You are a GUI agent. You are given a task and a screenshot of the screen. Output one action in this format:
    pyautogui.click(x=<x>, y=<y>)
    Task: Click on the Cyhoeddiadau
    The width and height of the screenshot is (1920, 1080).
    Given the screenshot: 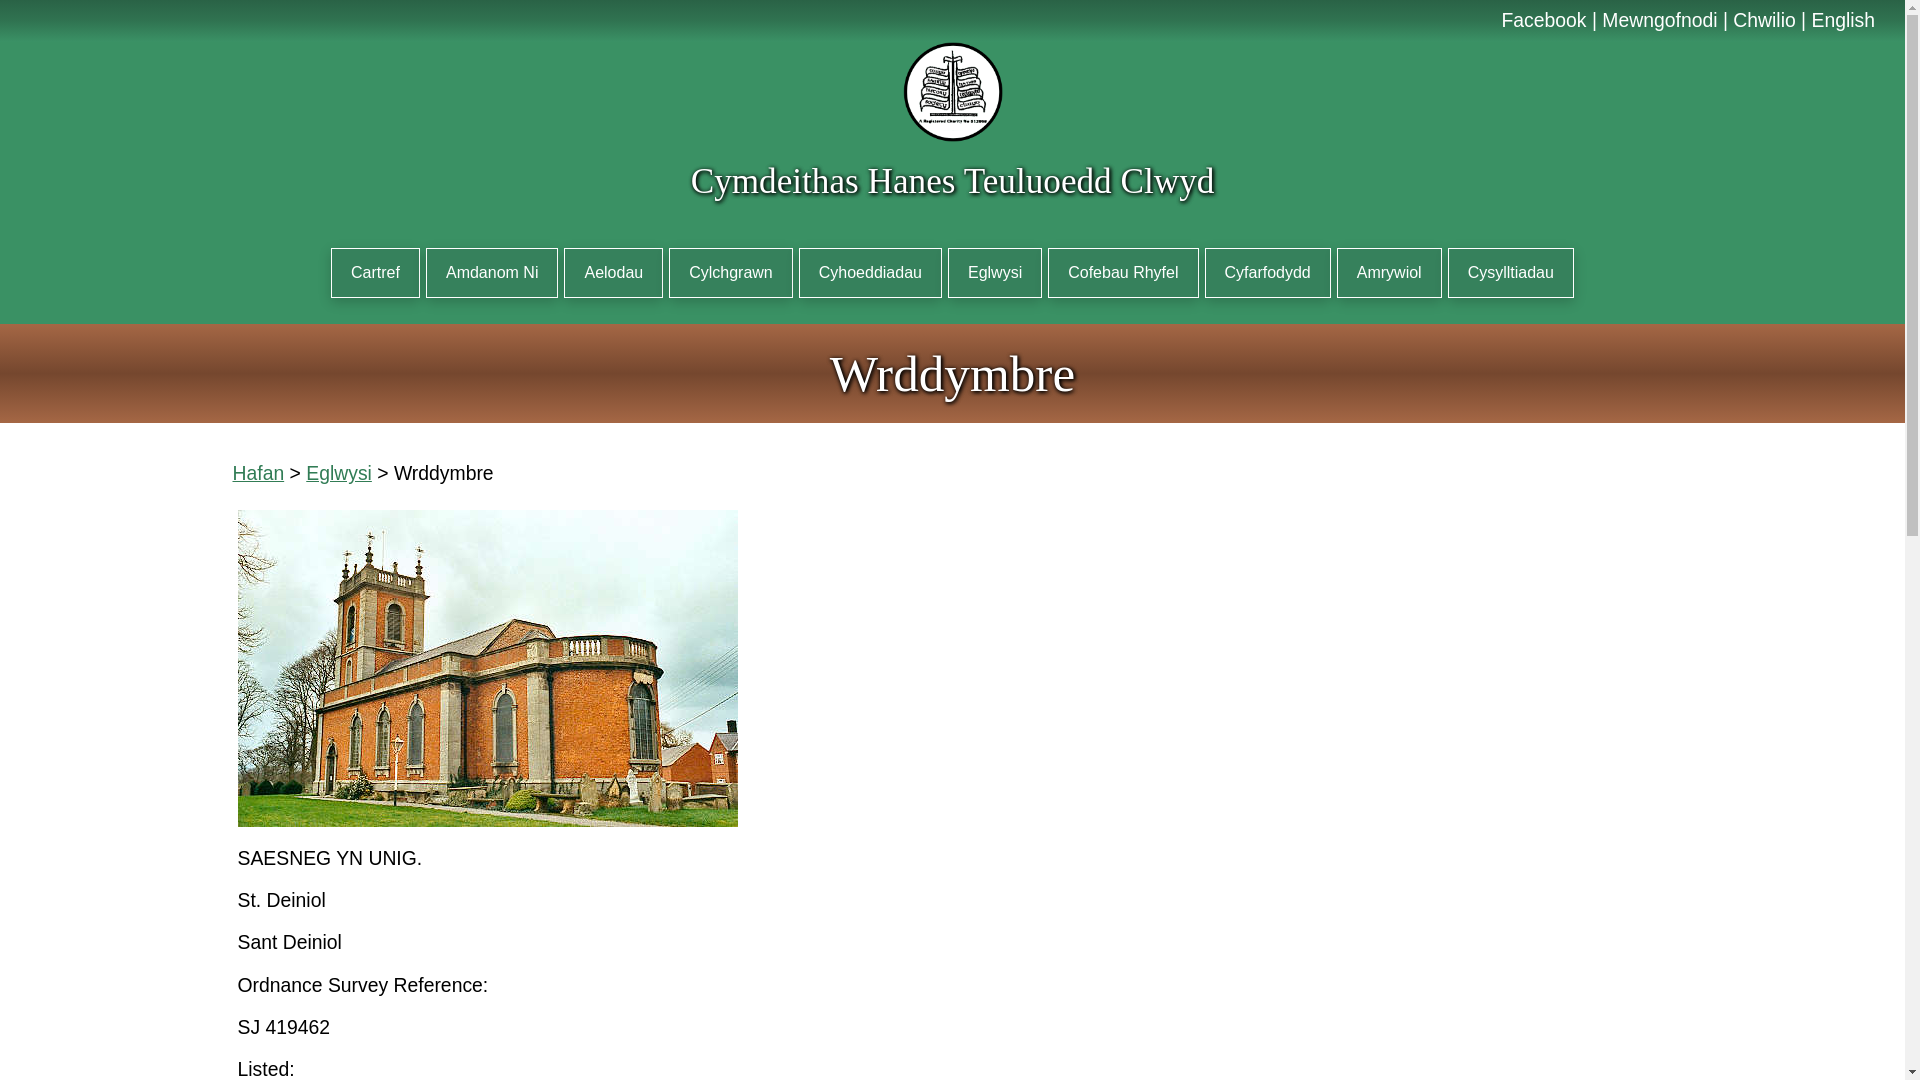 What is the action you would take?
    pyautogui.click(x=870, y=273)
    